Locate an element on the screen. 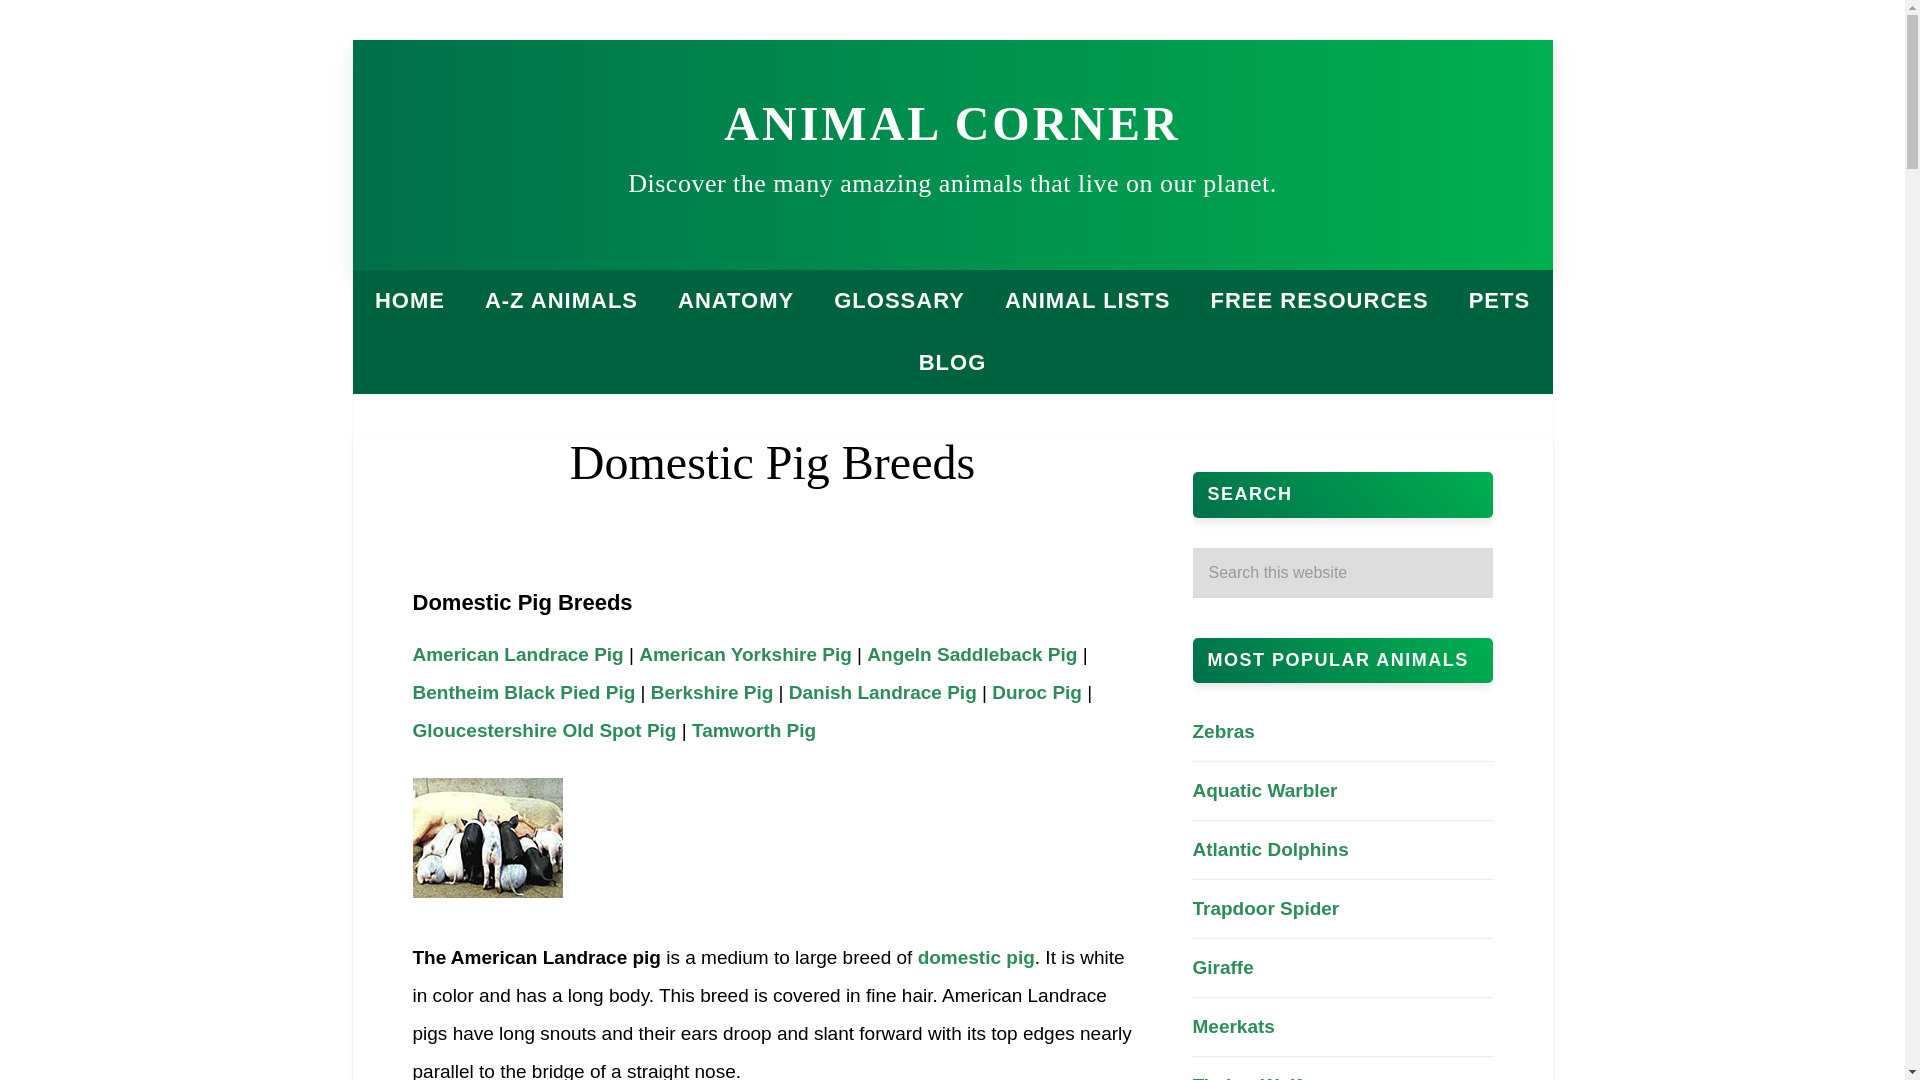 The width and height of the screenshot is (1920, 1080). Danish Landrace Pig is located at coordinates (883, 692).